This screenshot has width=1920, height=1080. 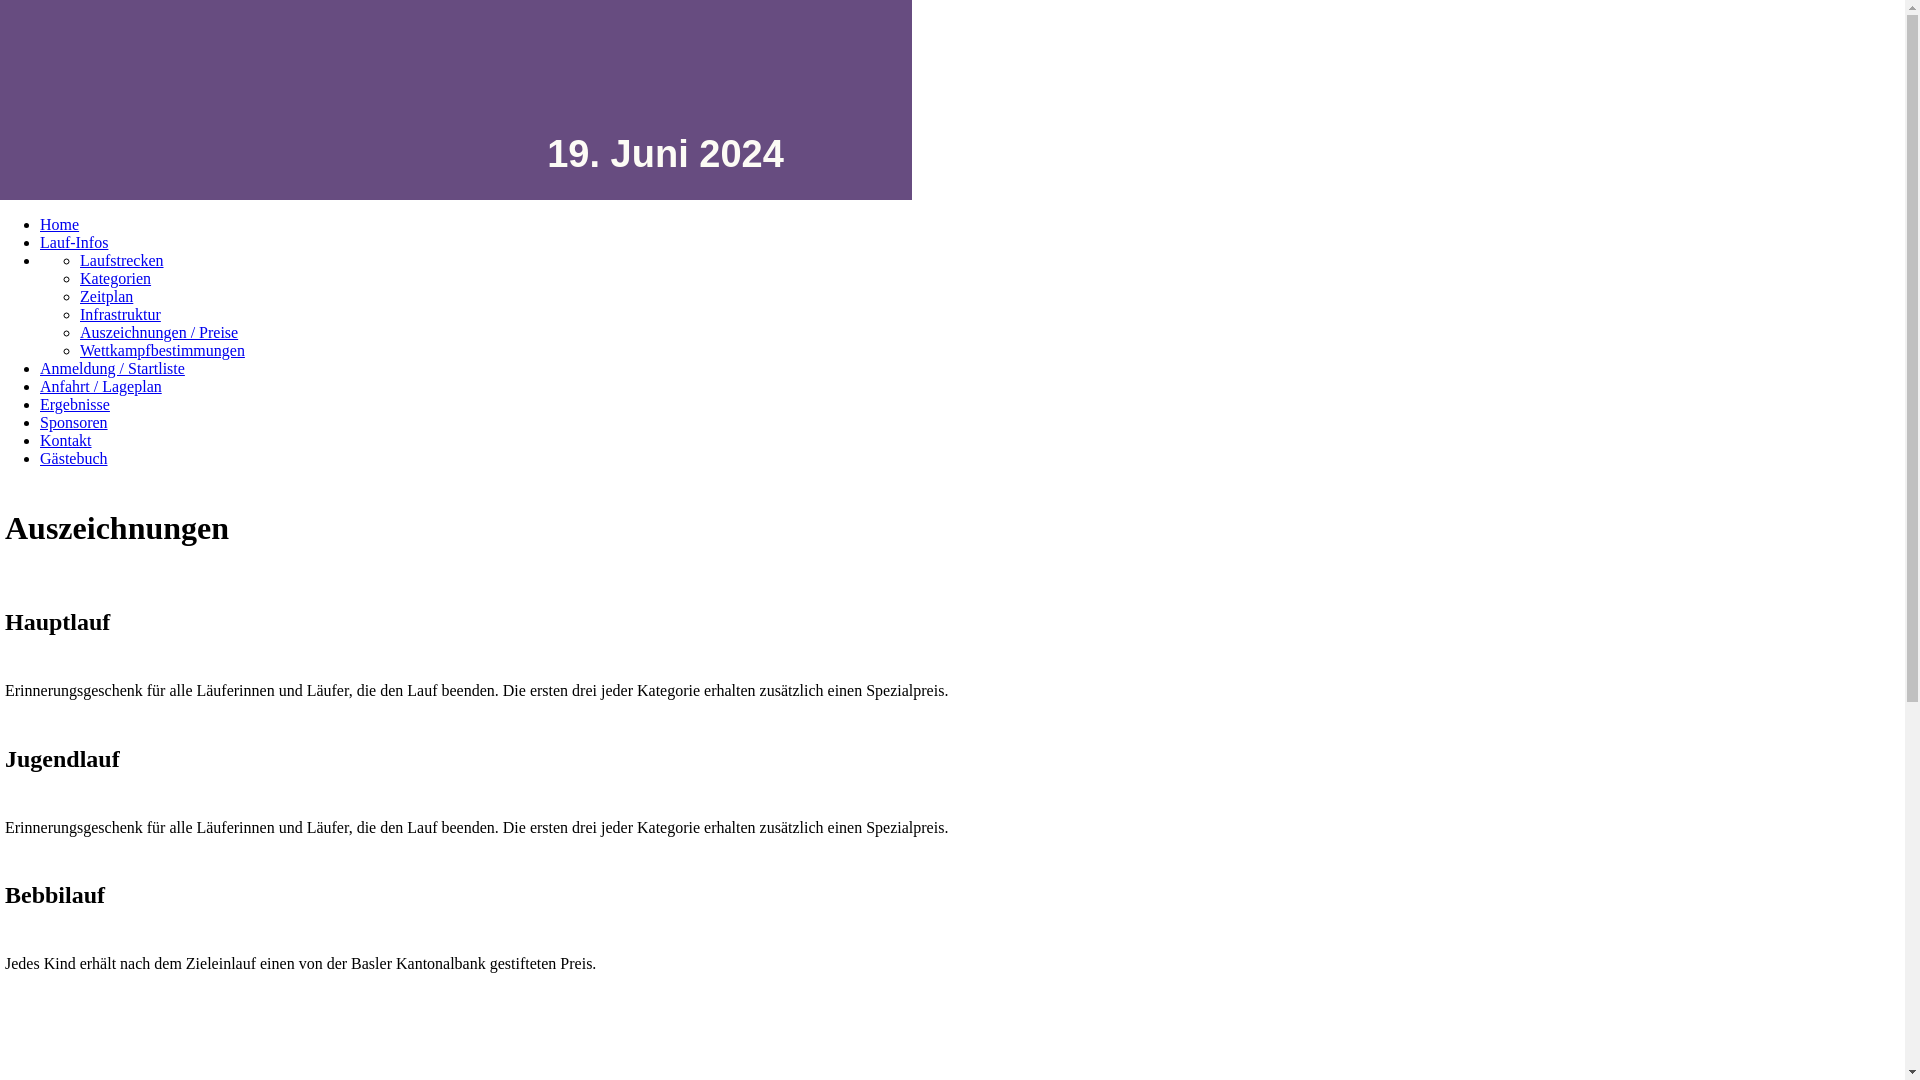 I want to click on Laufstrecken, so click(x=122, y=260).